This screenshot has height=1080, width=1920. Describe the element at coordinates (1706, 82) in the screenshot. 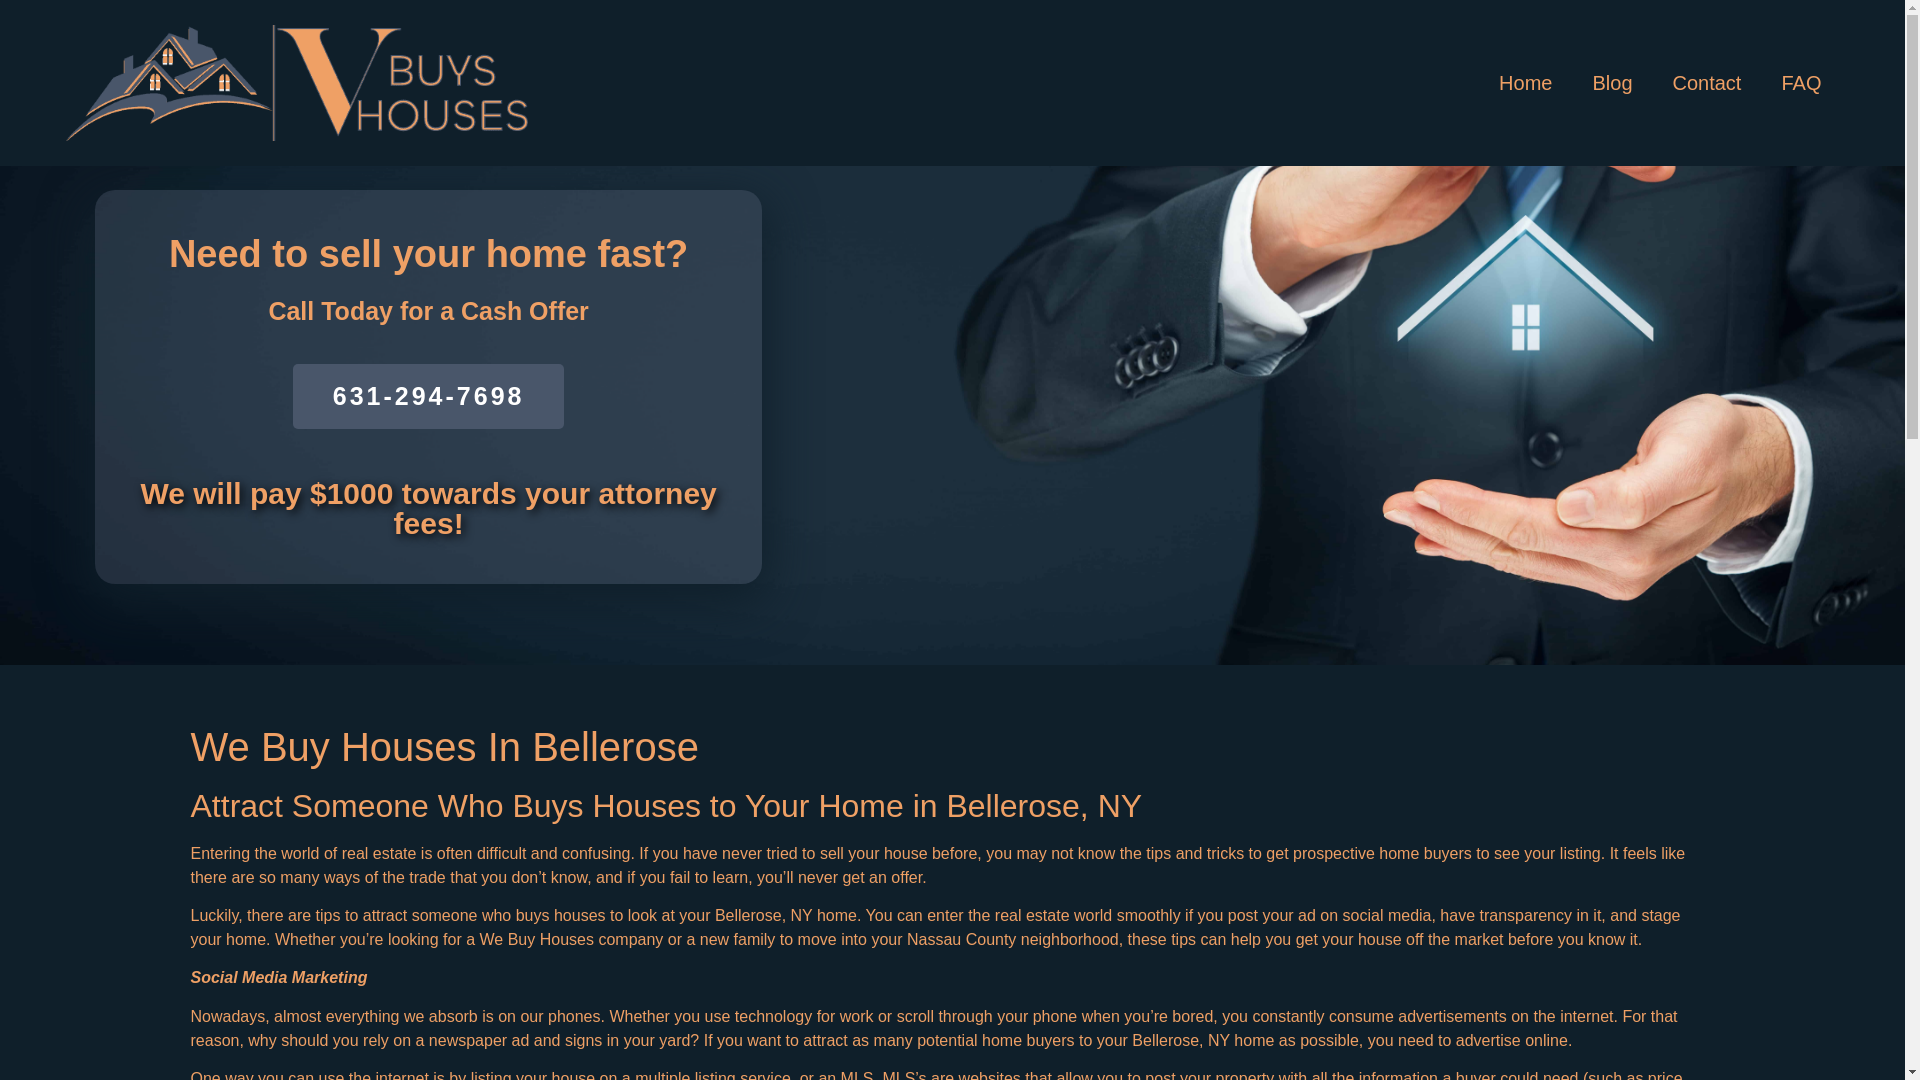

I see `Contact` at that location.